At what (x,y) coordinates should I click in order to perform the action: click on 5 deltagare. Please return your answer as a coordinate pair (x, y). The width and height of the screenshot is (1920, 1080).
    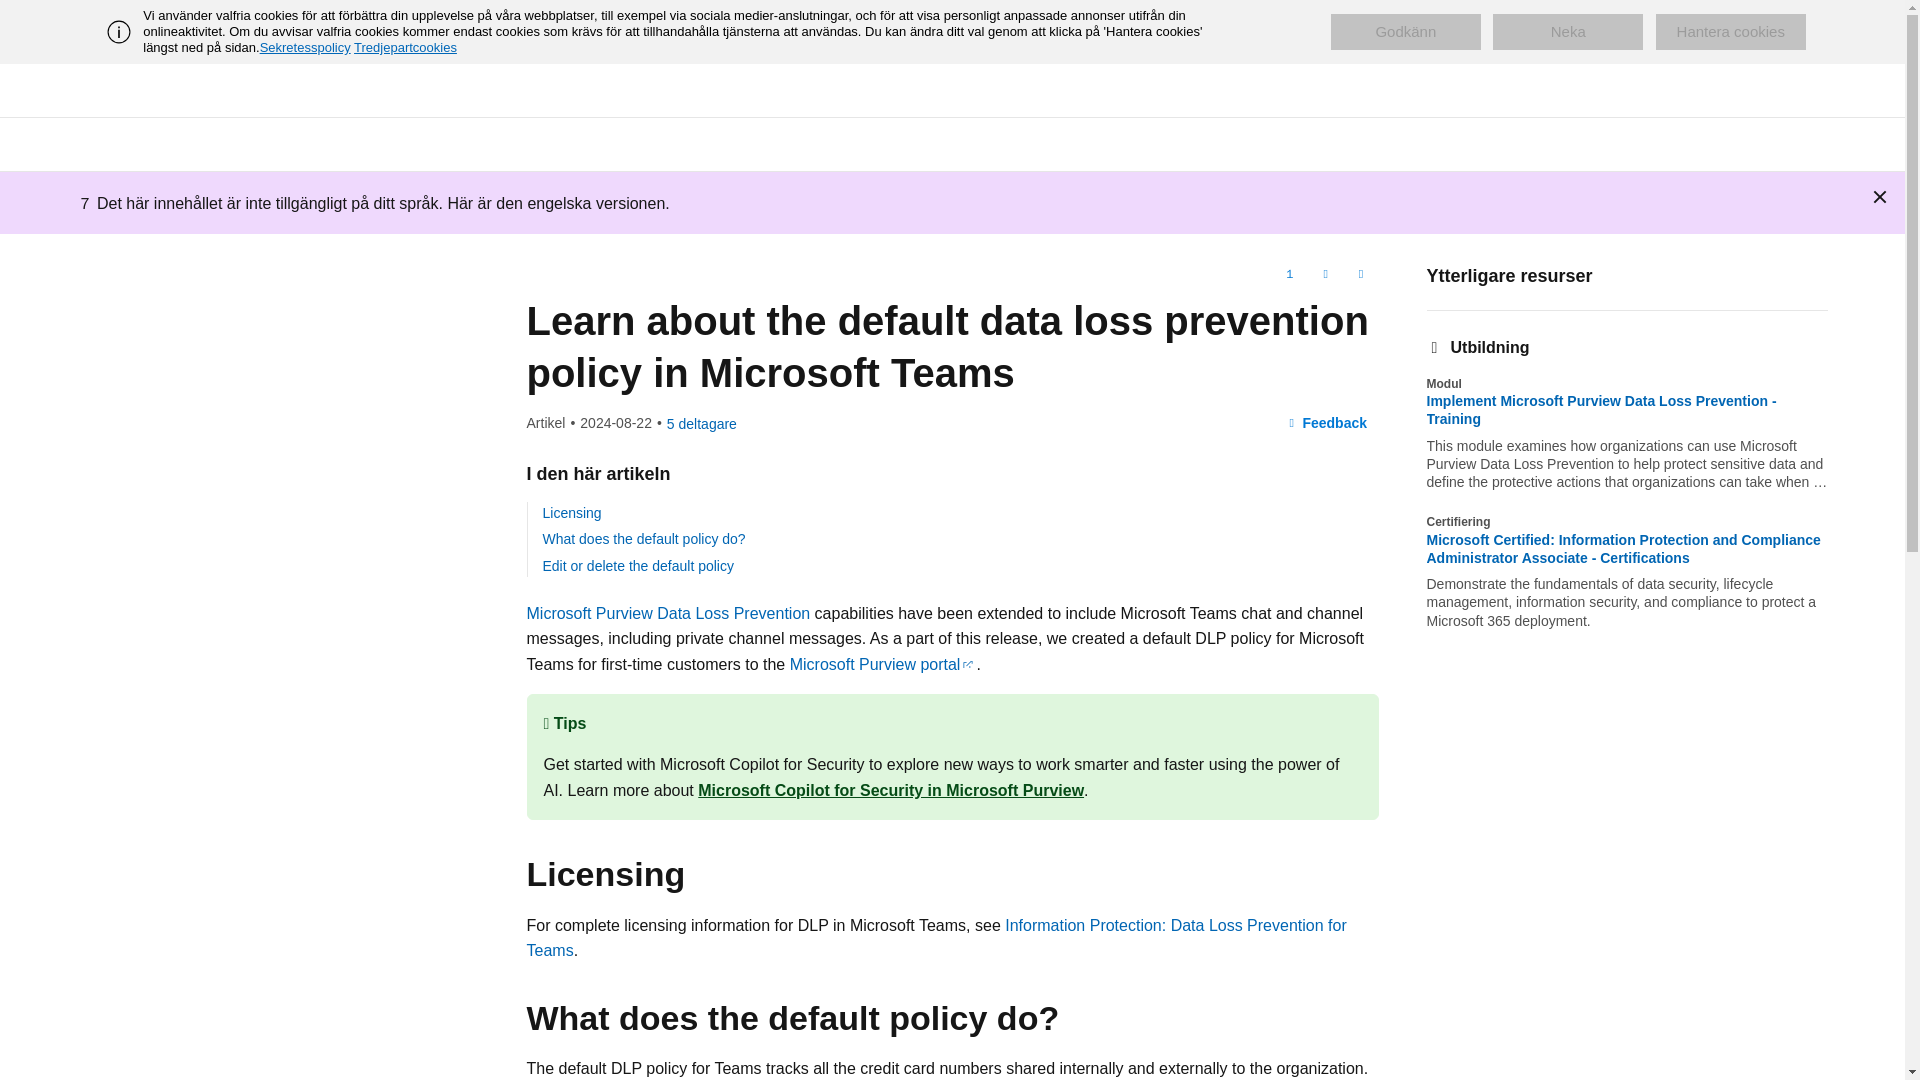
    Looking at the image, I should click on (702, 424).